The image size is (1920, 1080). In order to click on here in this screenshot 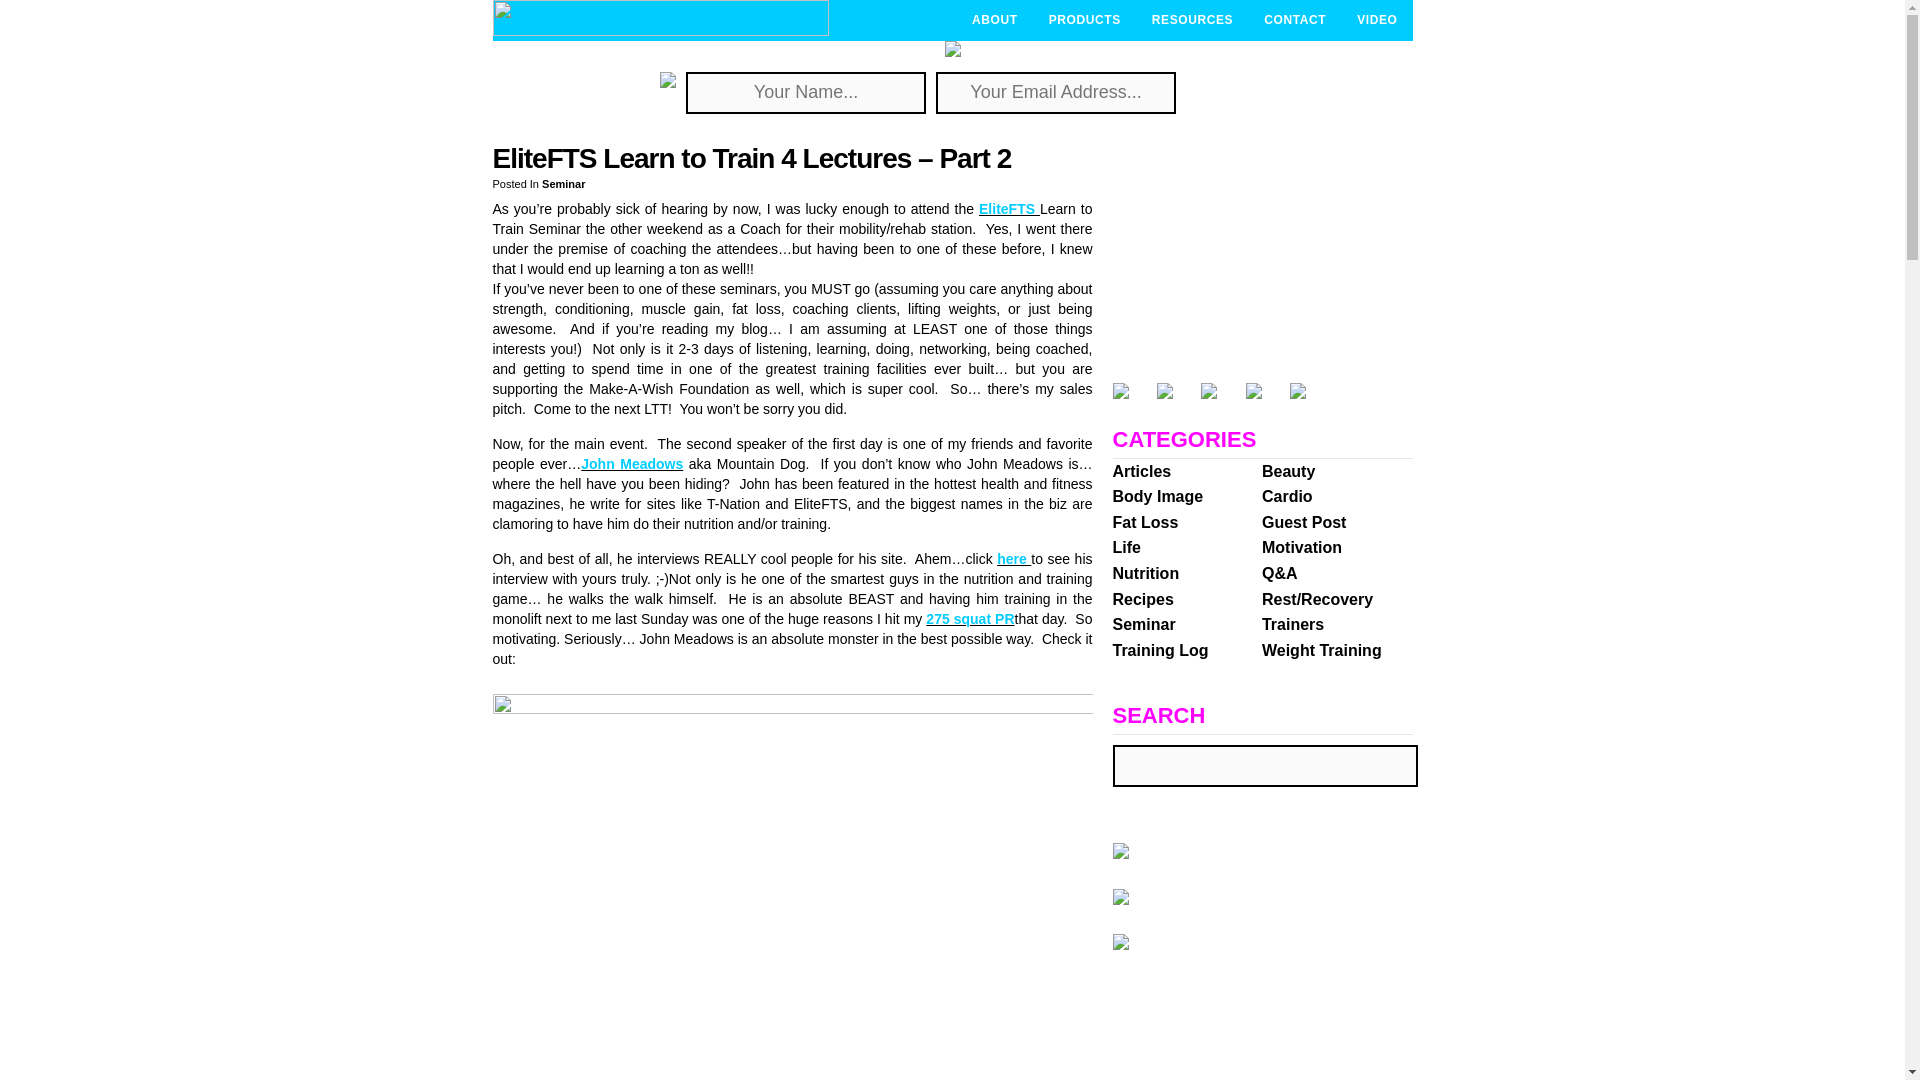, I will do `click(1014, 558)`.